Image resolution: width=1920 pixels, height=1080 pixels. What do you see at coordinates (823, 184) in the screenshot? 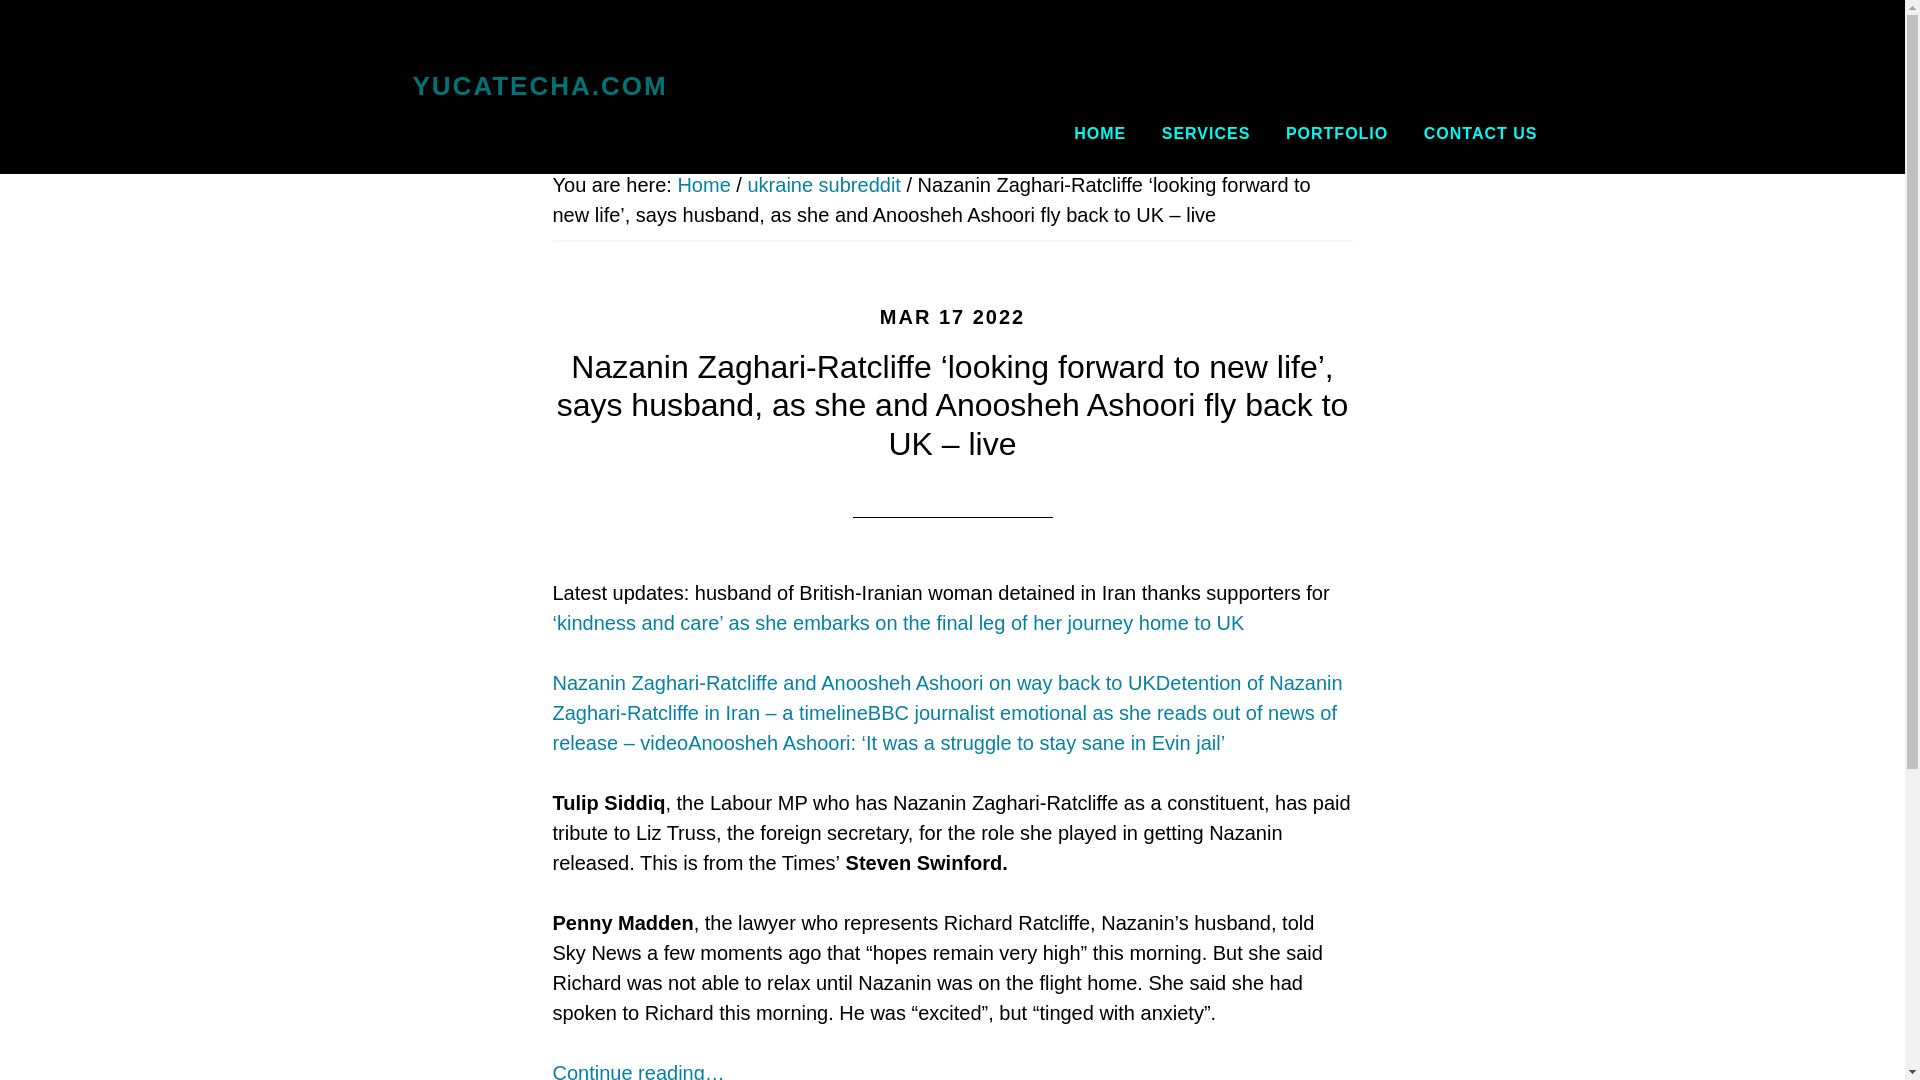
I see `ukraine subreddit` at bounding box center [823, 184].